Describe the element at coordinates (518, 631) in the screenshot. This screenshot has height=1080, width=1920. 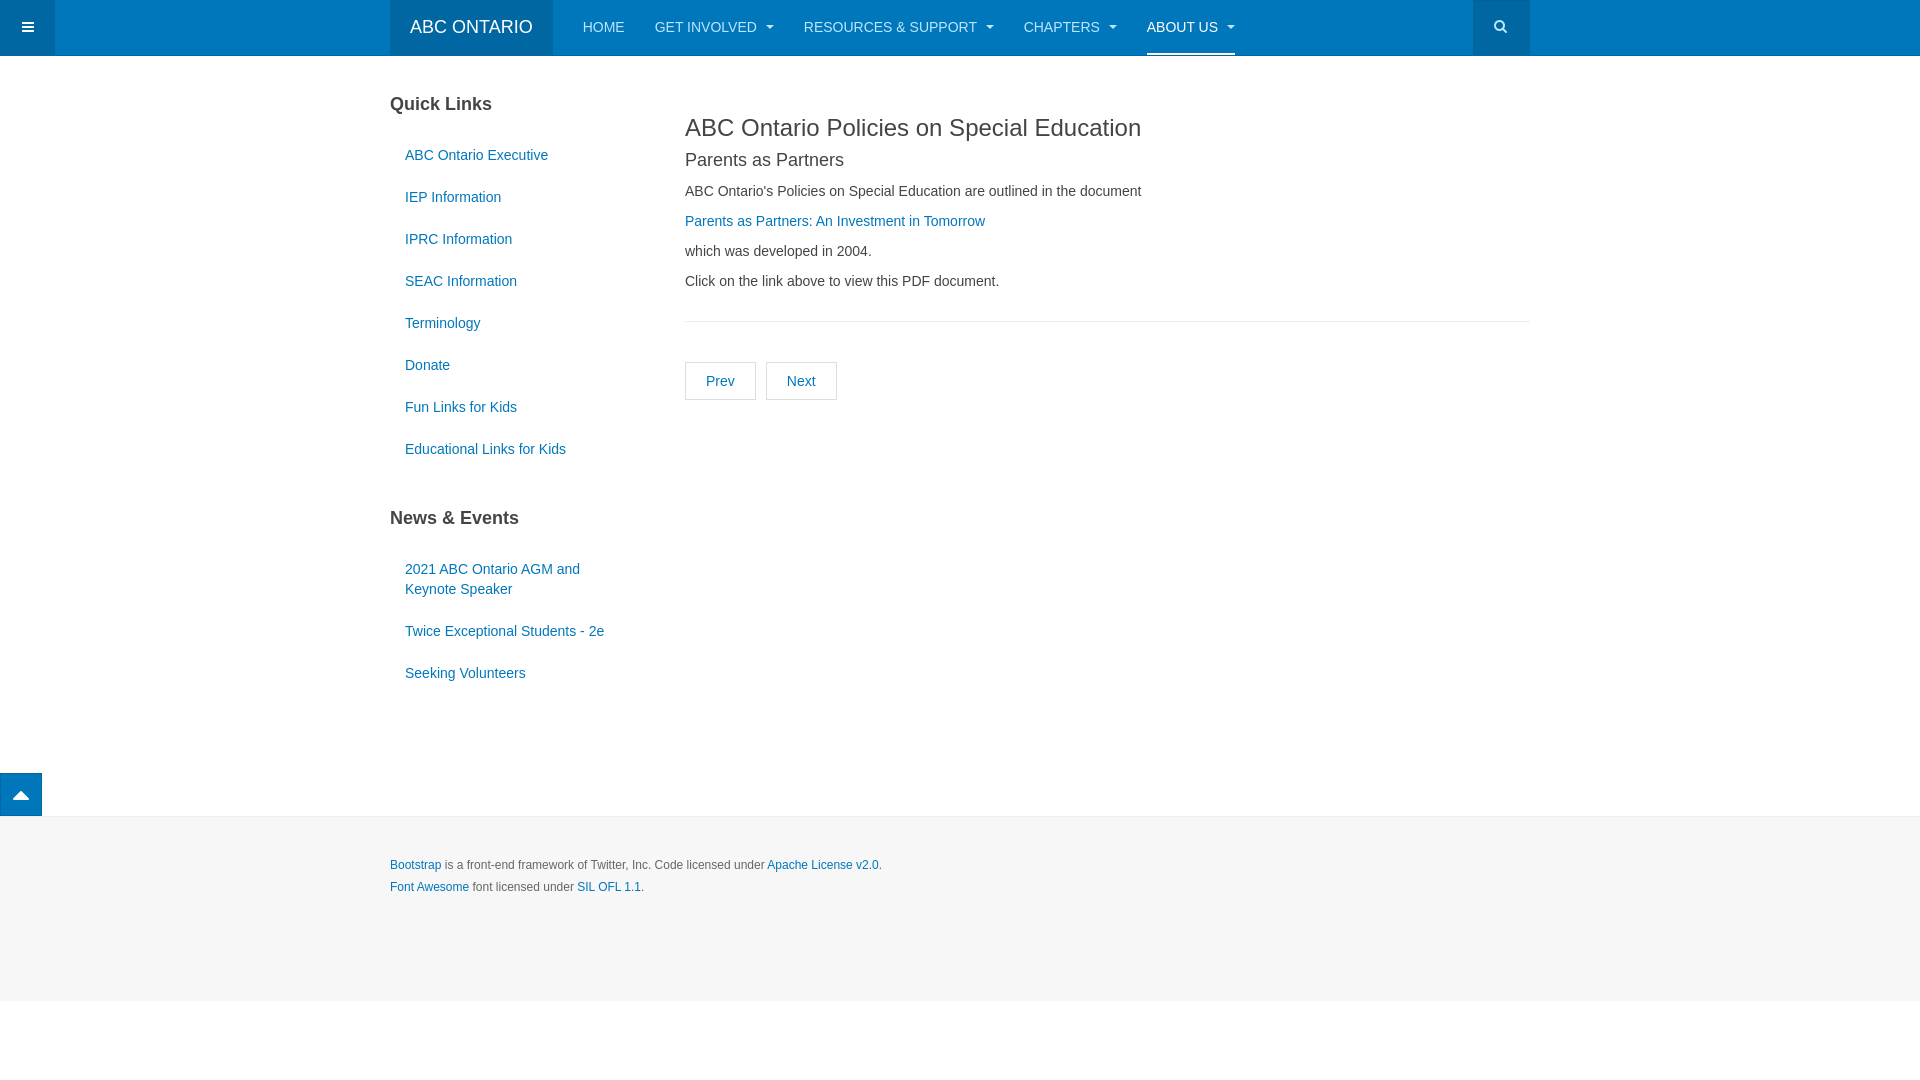
I see `Twice Exceptional Students - 2e` at that location.